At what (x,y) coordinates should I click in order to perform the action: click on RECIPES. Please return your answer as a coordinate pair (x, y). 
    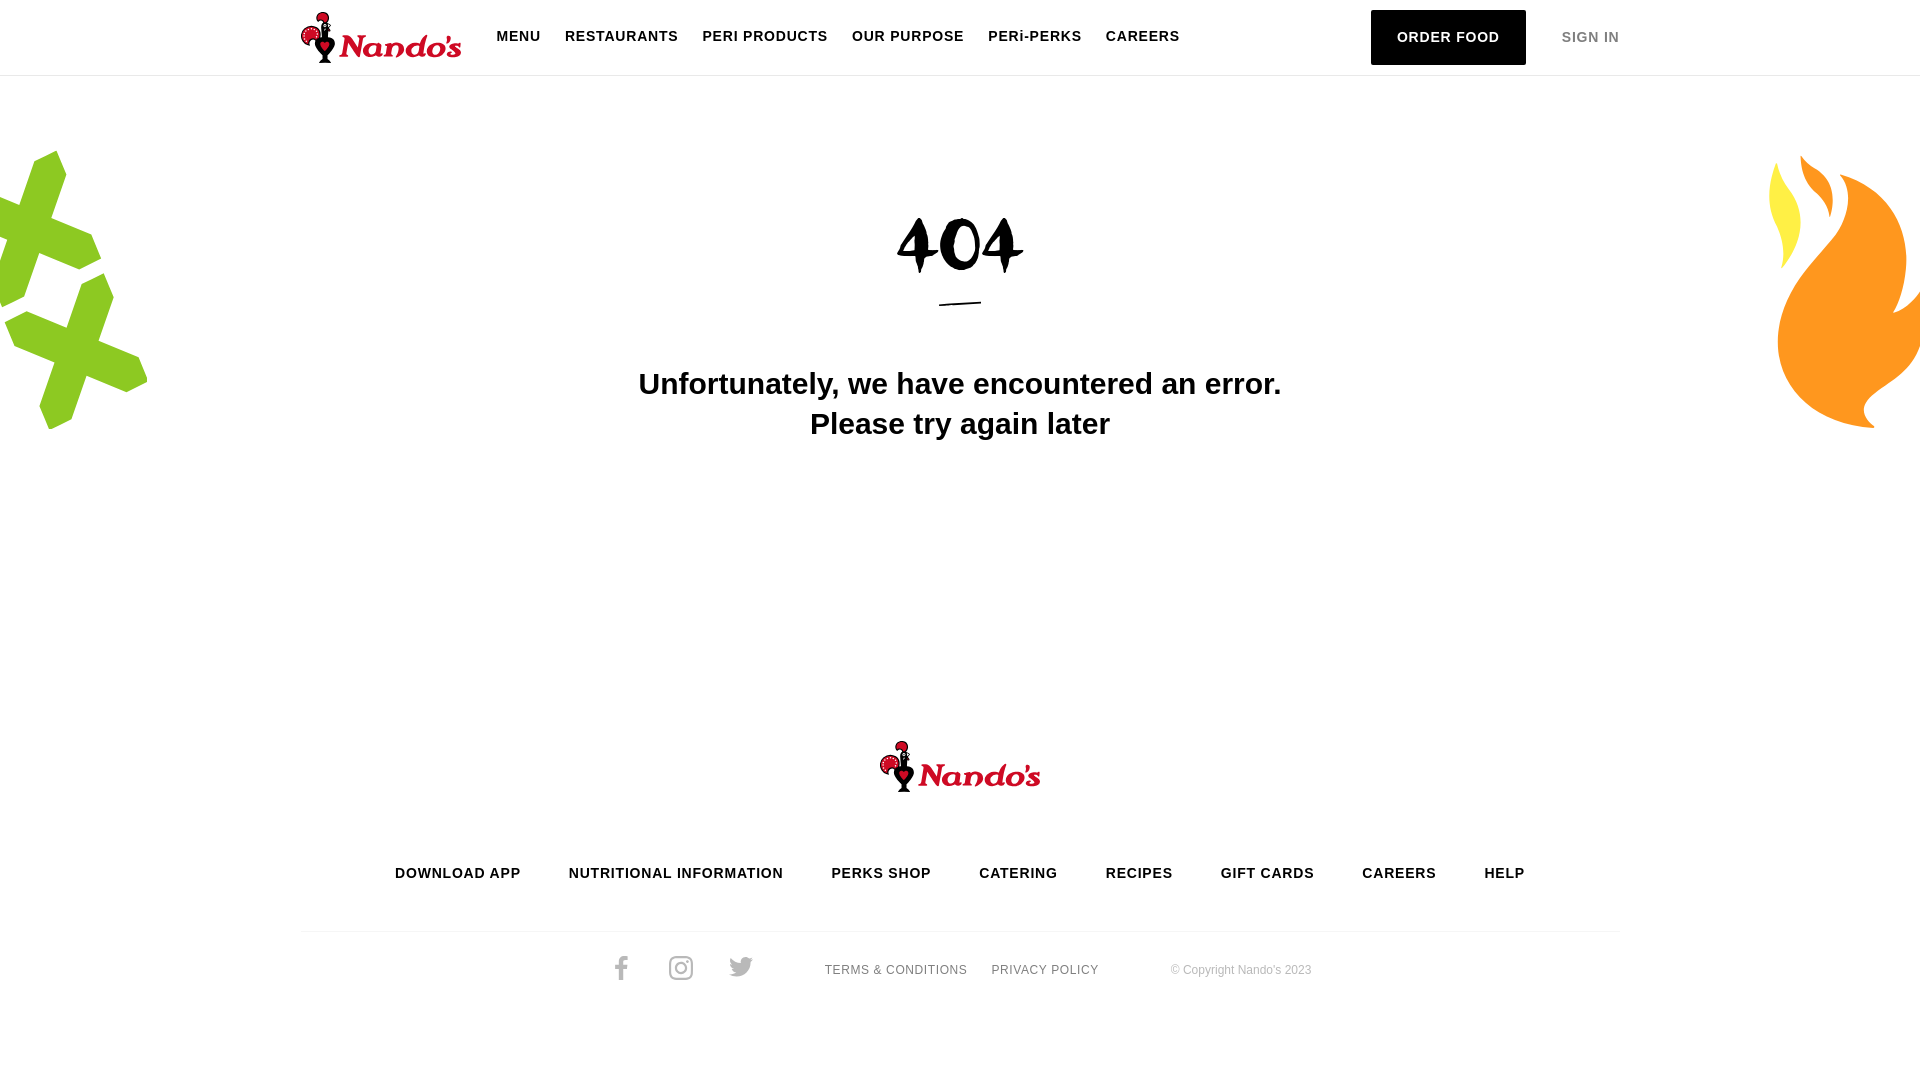
    Looking at the image, I should click on (1140, 874).